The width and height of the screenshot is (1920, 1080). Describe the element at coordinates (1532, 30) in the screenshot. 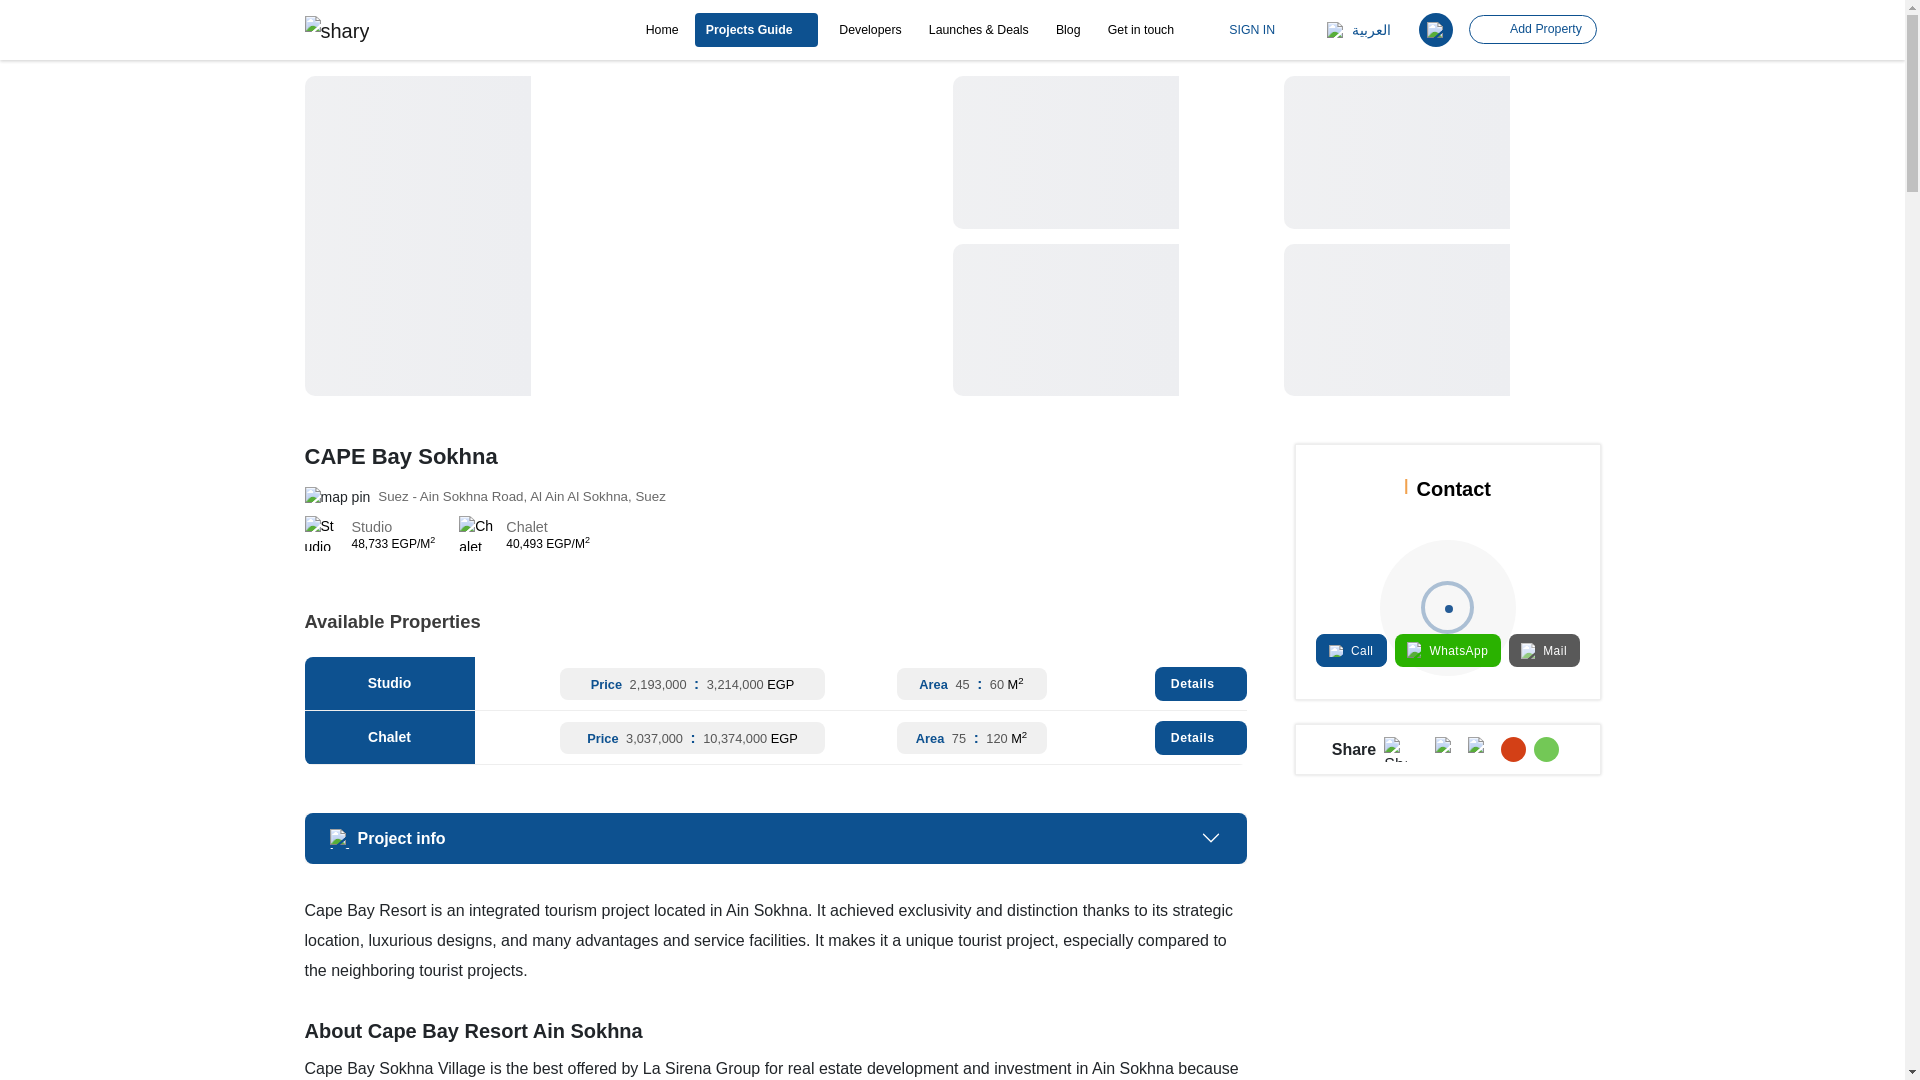

I see `Add Property` at that location.